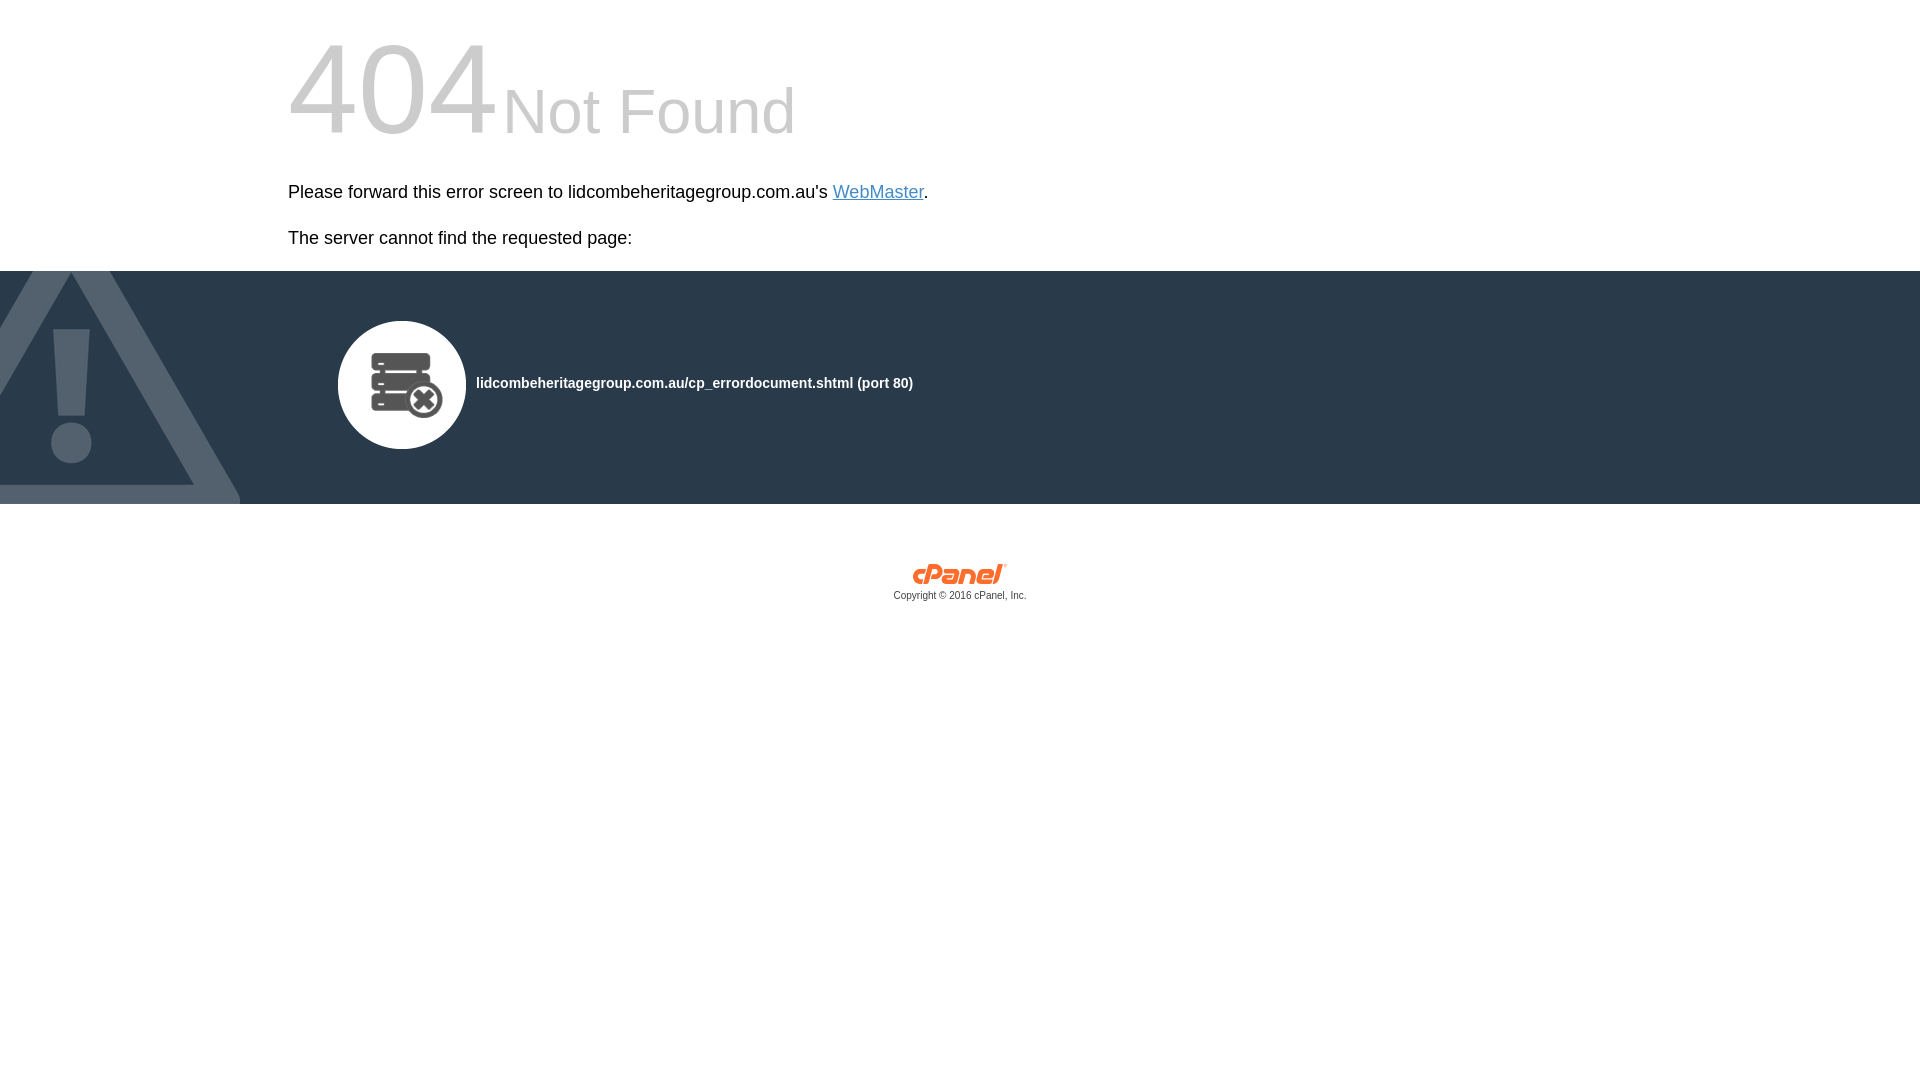  Describe the element at coordinates (878, 192) in the screenshot. I see `WebMaster` at that location.